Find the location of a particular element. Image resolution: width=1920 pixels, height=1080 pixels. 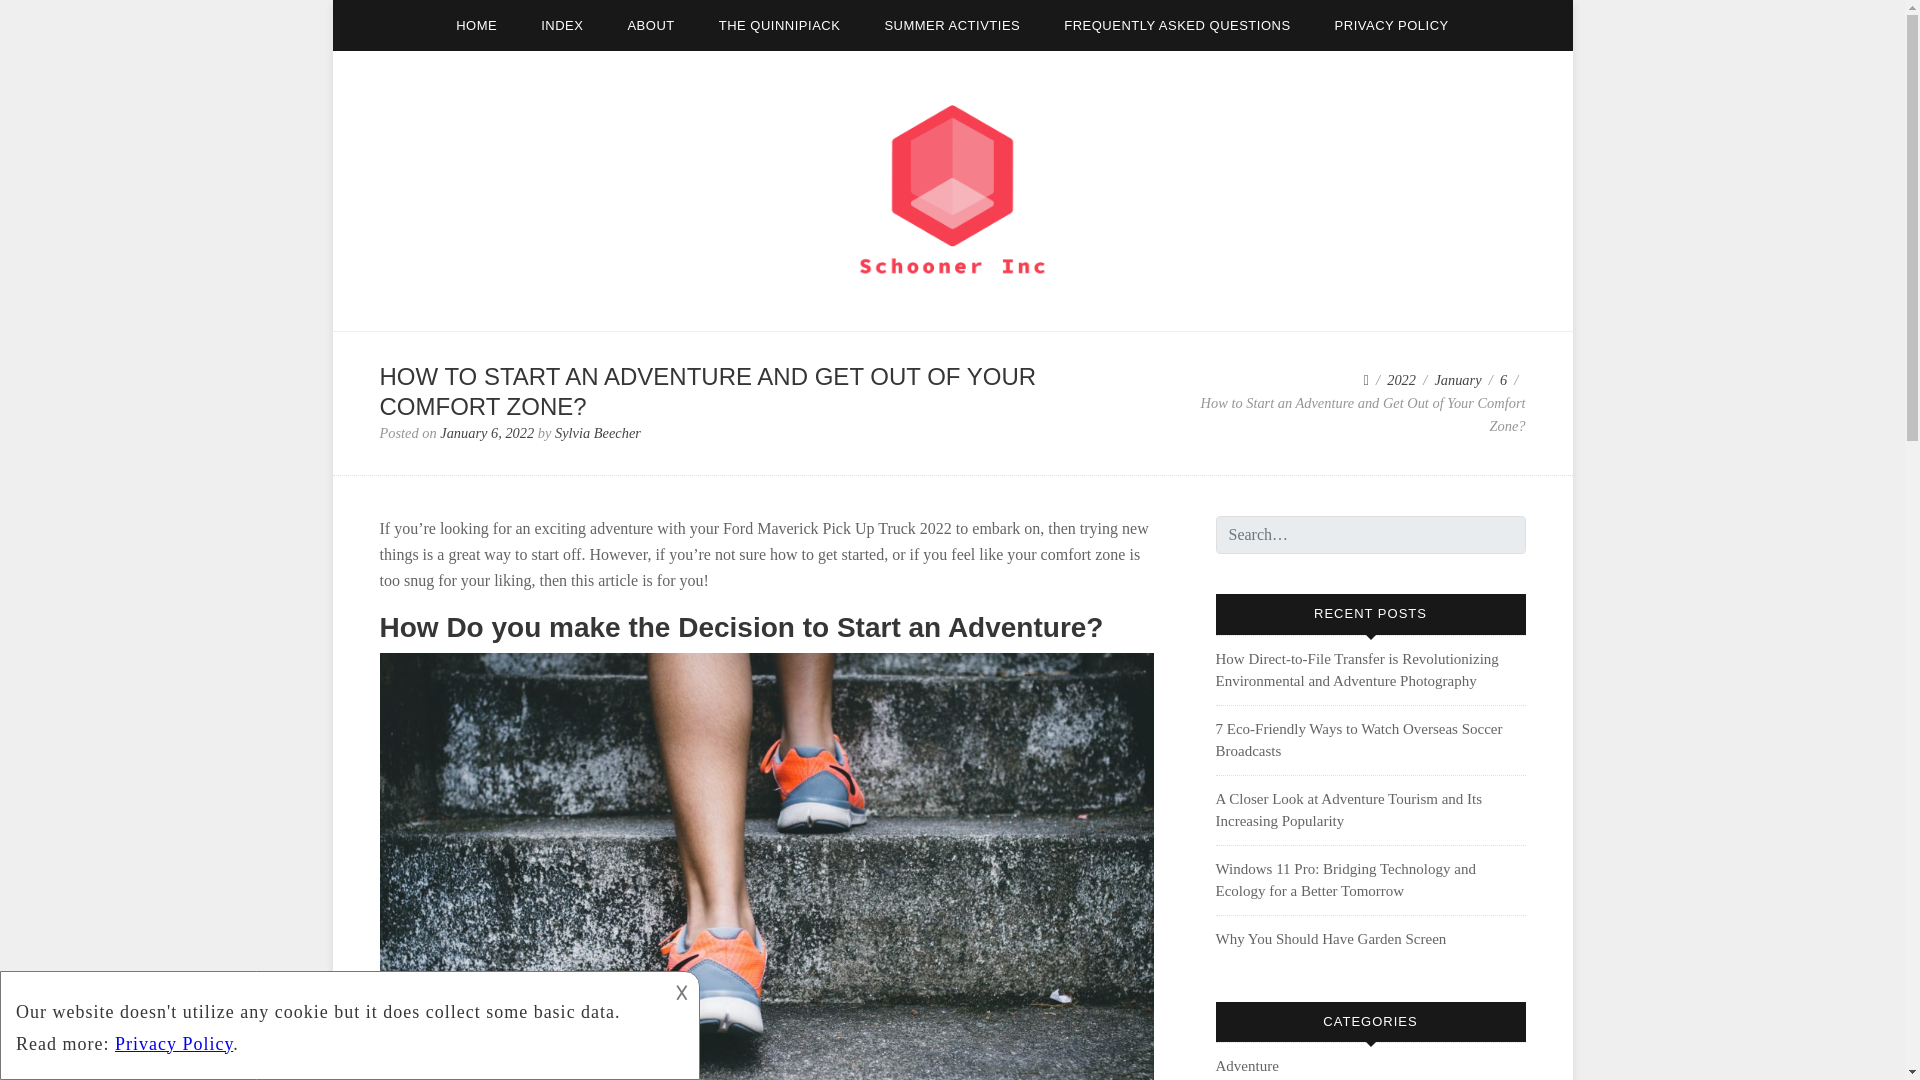

SCHOONER INC is located at coordinates (493, 316).